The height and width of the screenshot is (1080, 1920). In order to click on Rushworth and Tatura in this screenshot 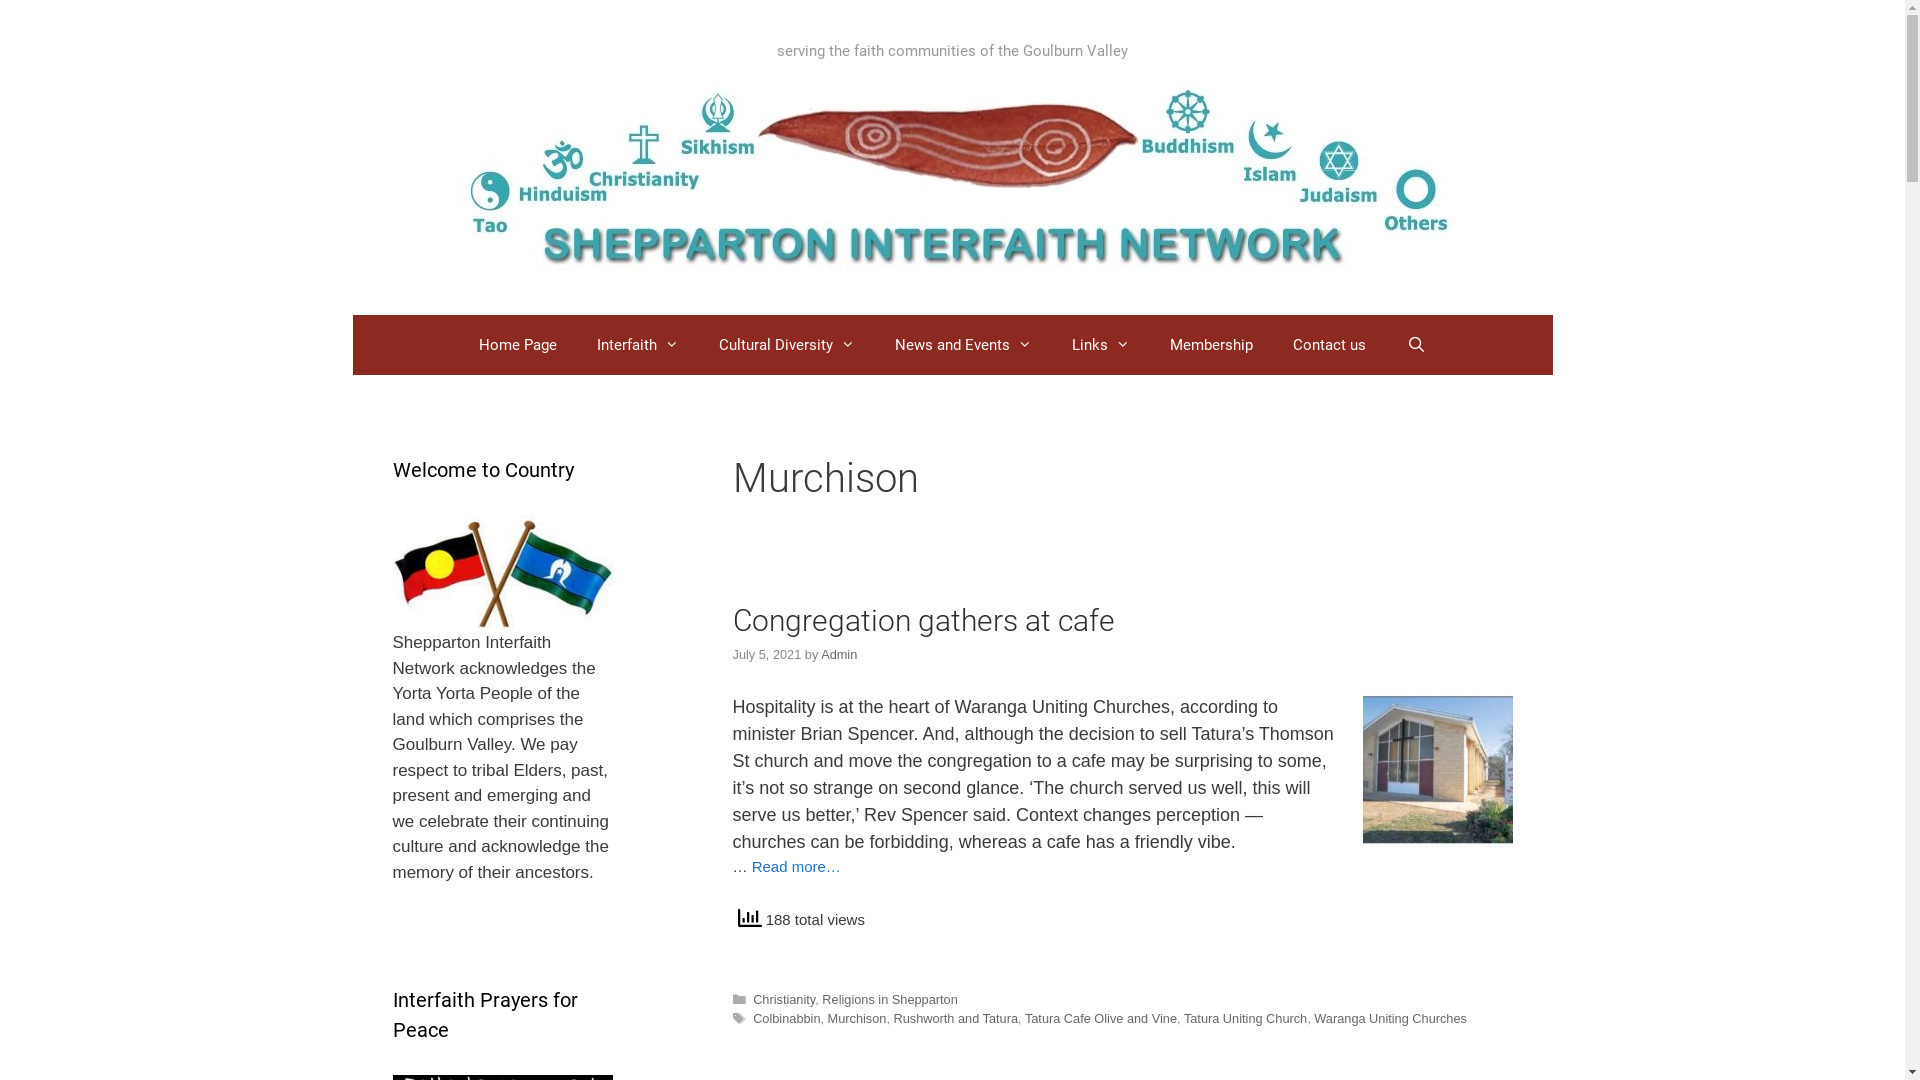, I will do `click(956, 1018)`.